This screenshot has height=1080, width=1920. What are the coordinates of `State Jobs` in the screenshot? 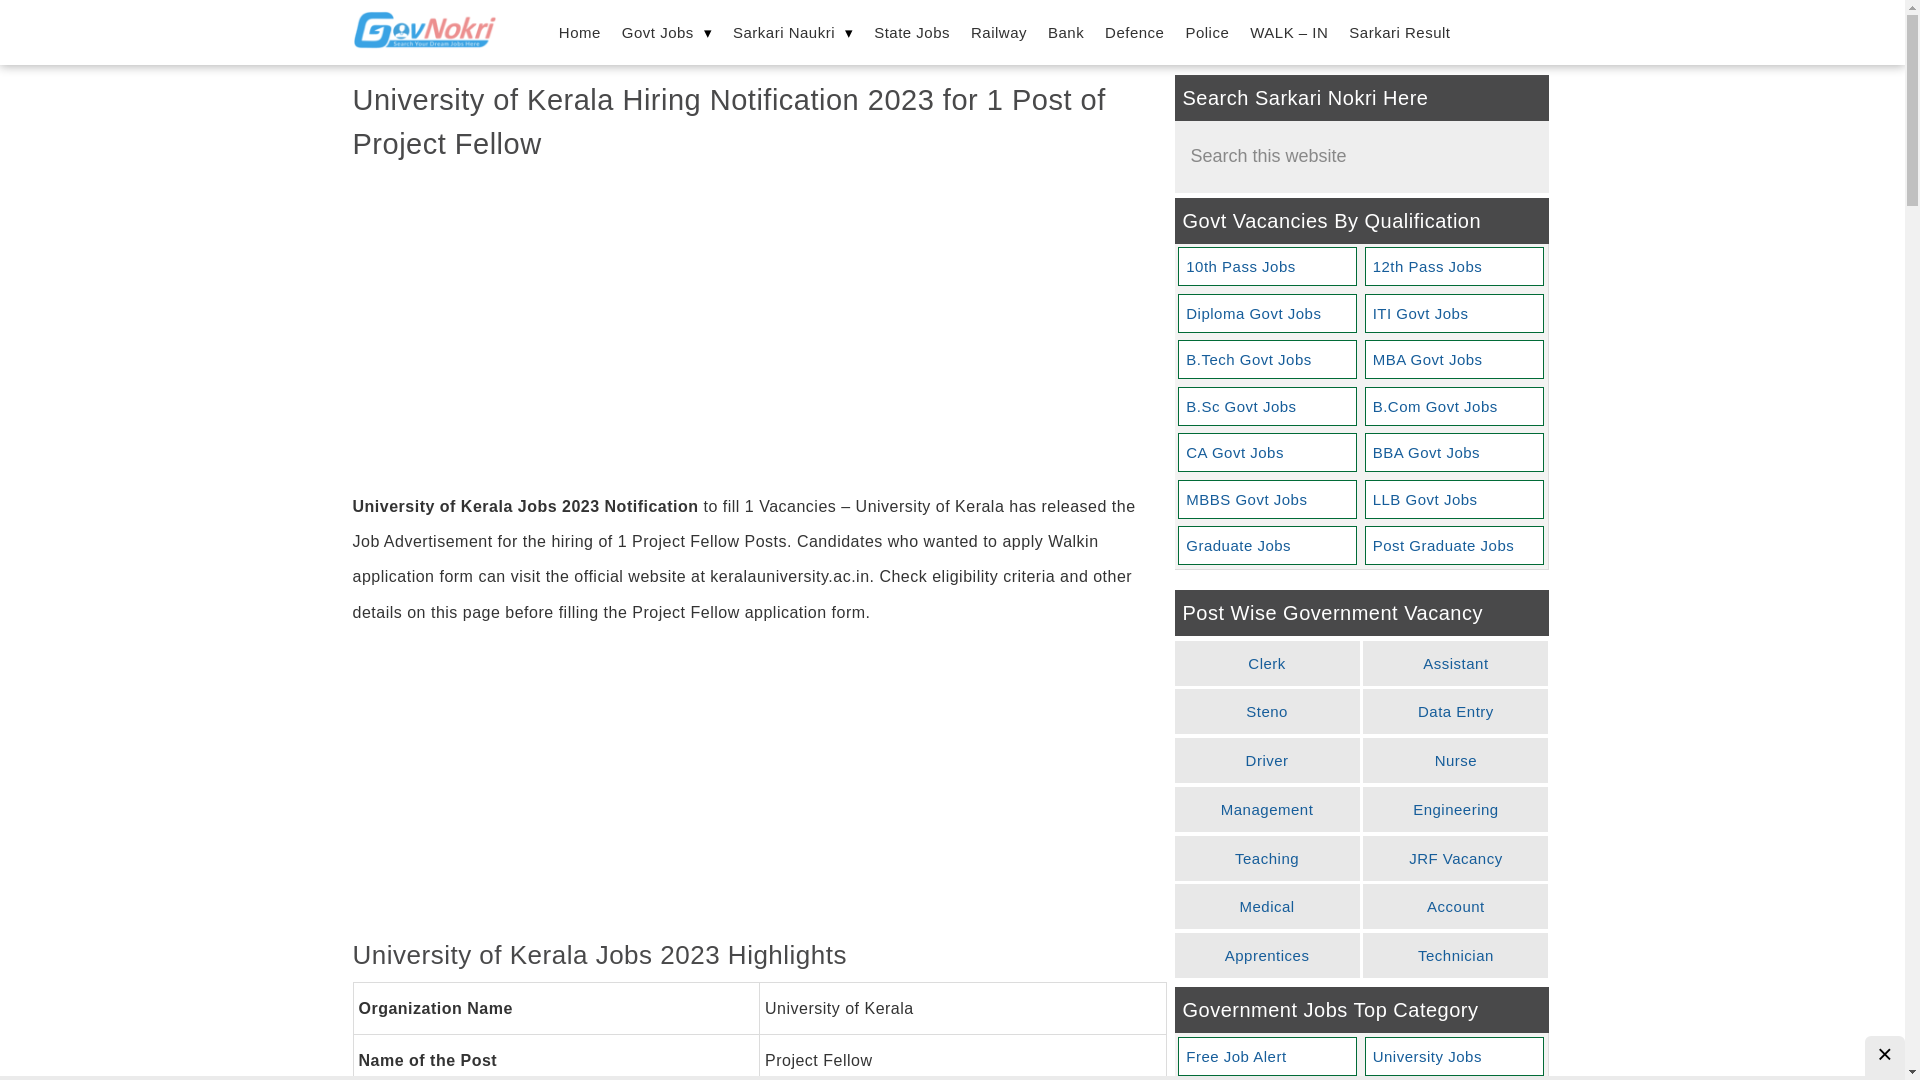 It's located at (912, 32).